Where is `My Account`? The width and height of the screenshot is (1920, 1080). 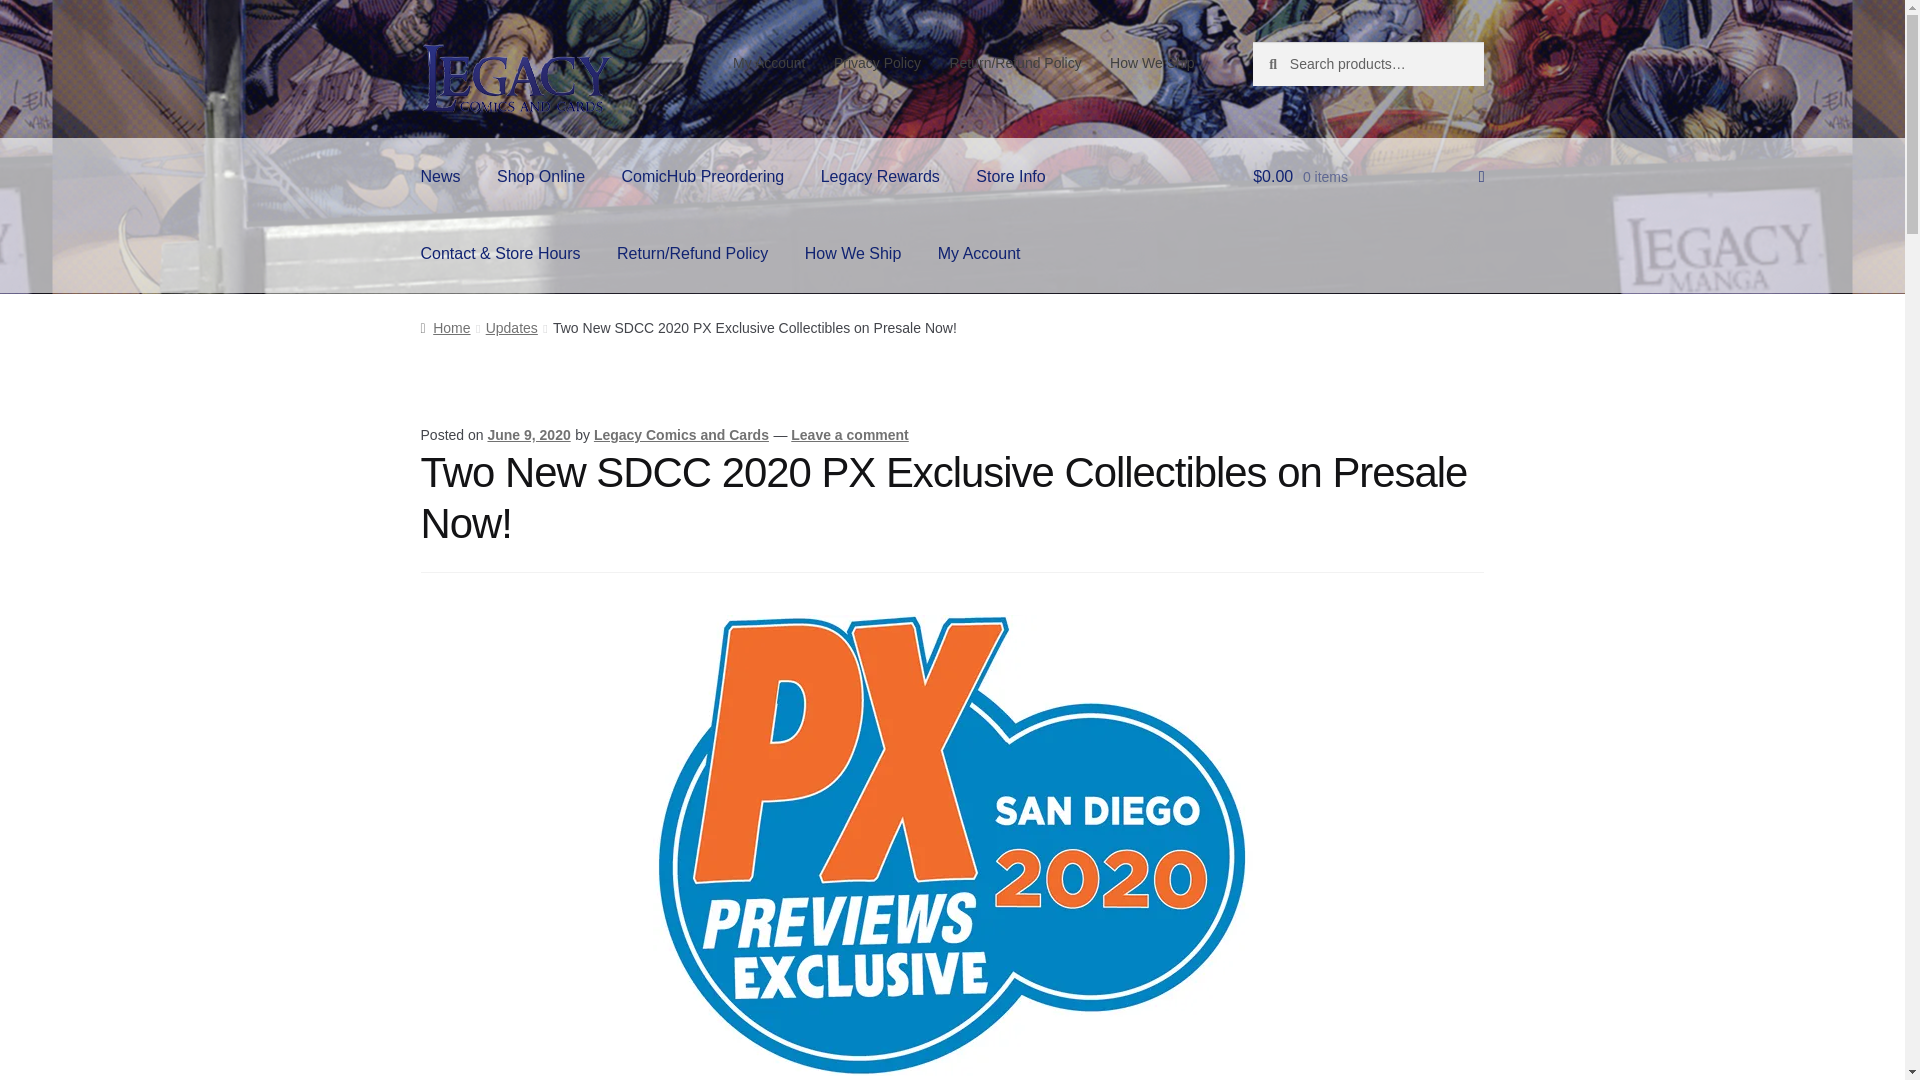 My Account is located at coordinates (978, 253).